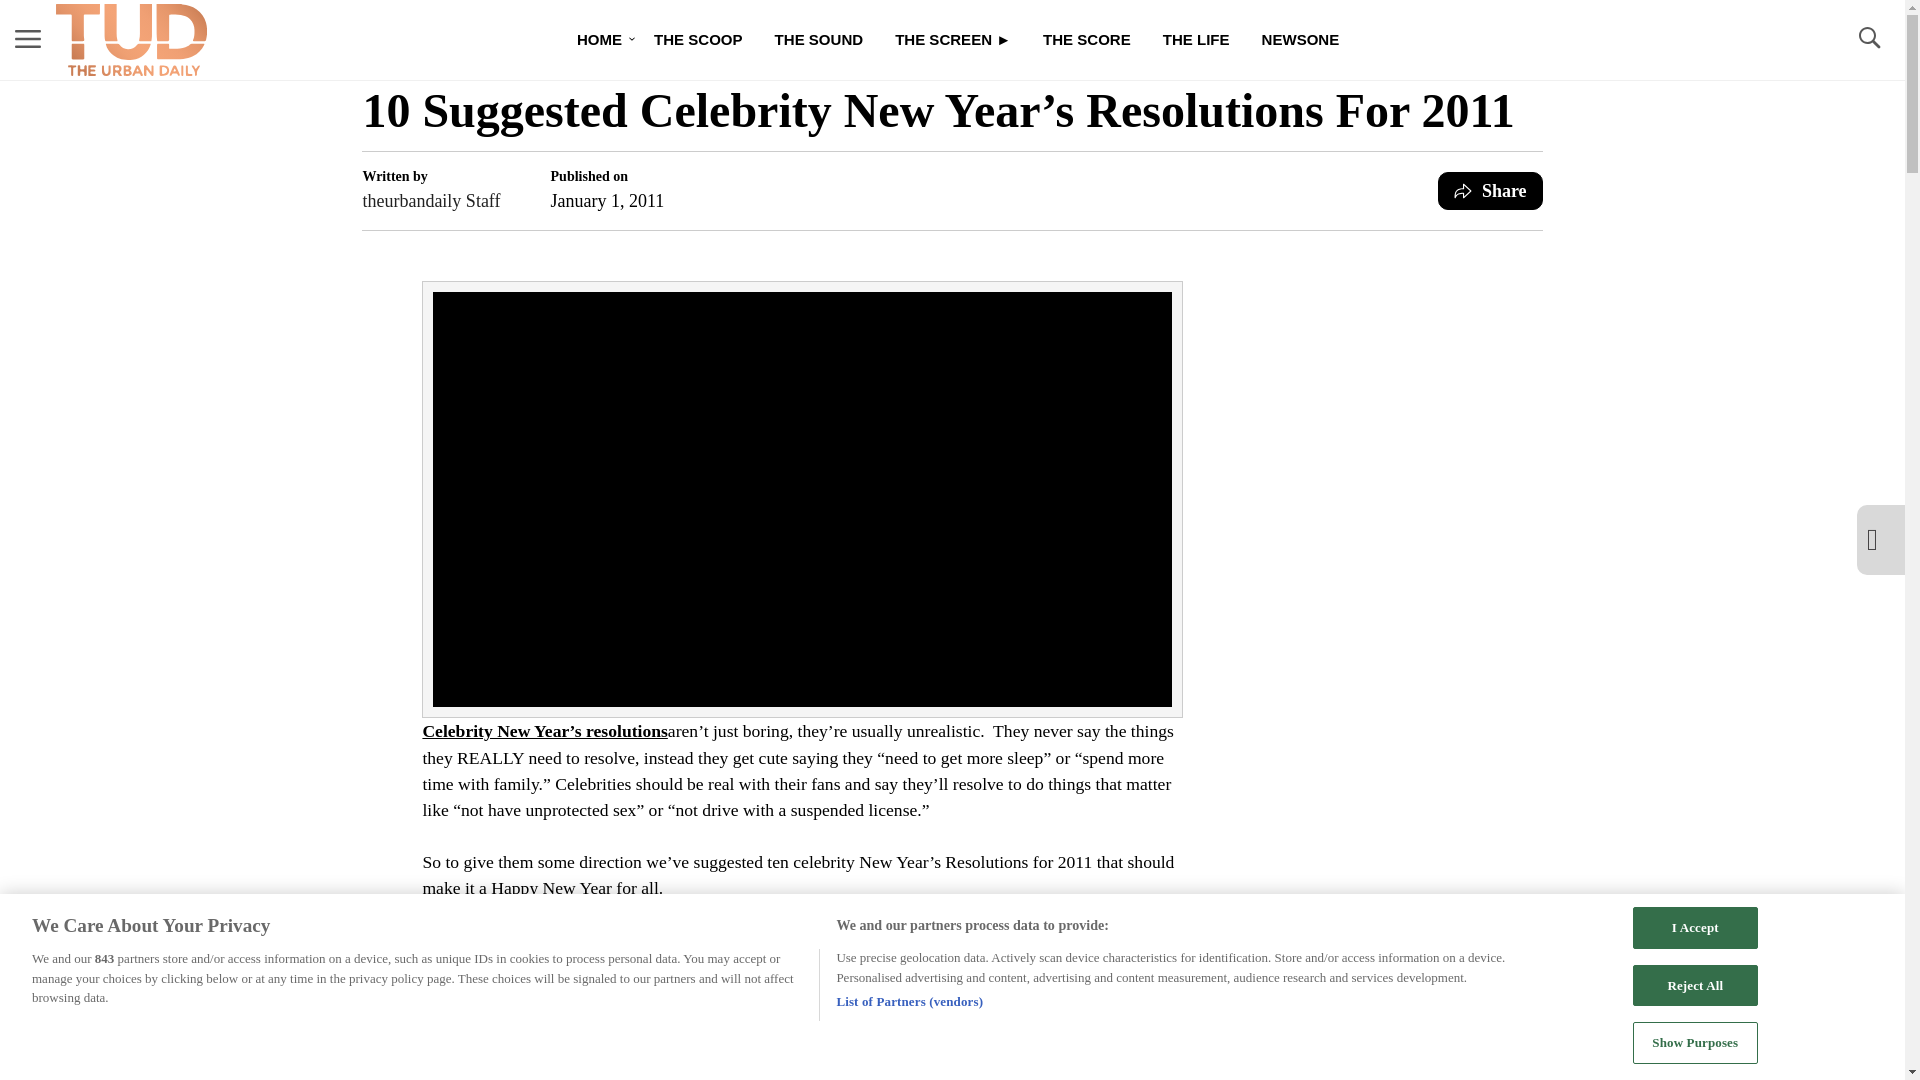 The width and height of the screenshot is (1920, 1080). Describe the element at coordinates (1868, 38) in the screenshot. I see `TOGGLE SEARCH` at that location.